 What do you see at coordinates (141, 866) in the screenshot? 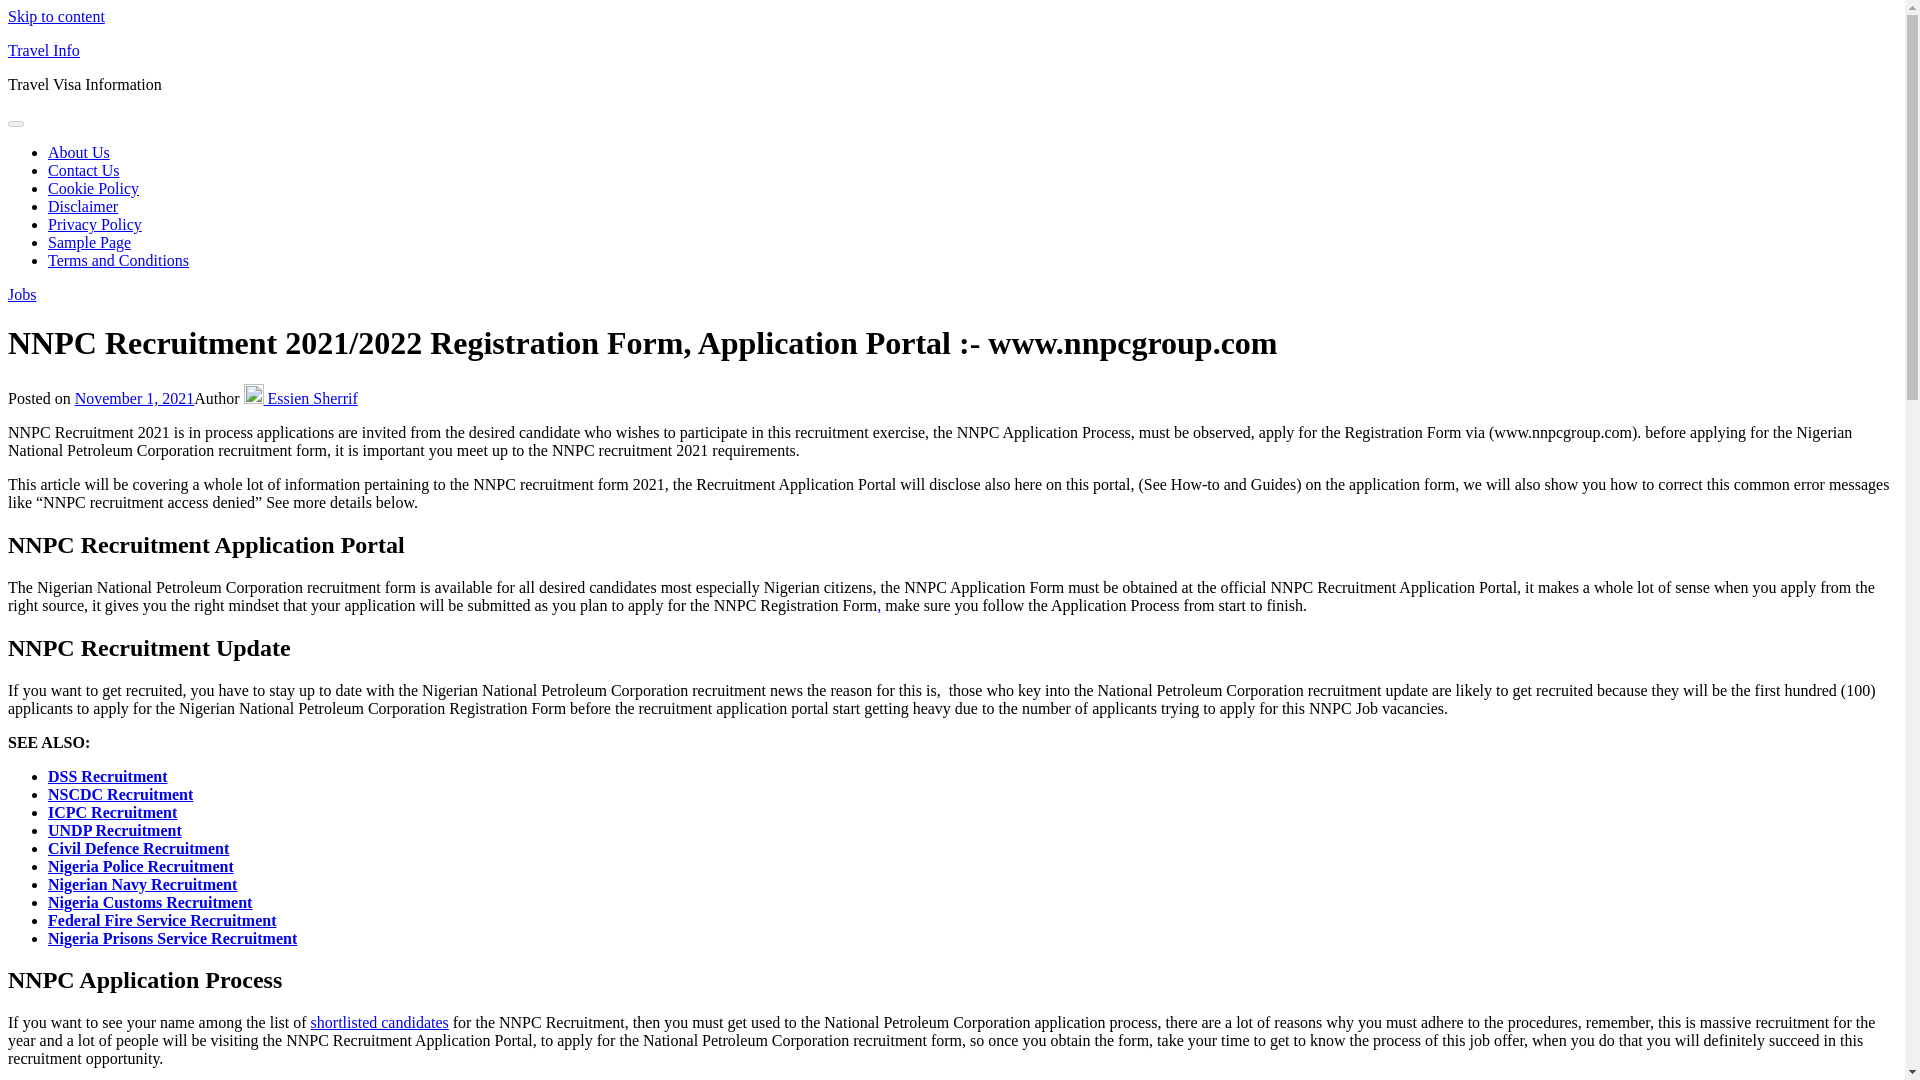
I see `Nigeria Police Recruitment` at bounding box center [141, 866].